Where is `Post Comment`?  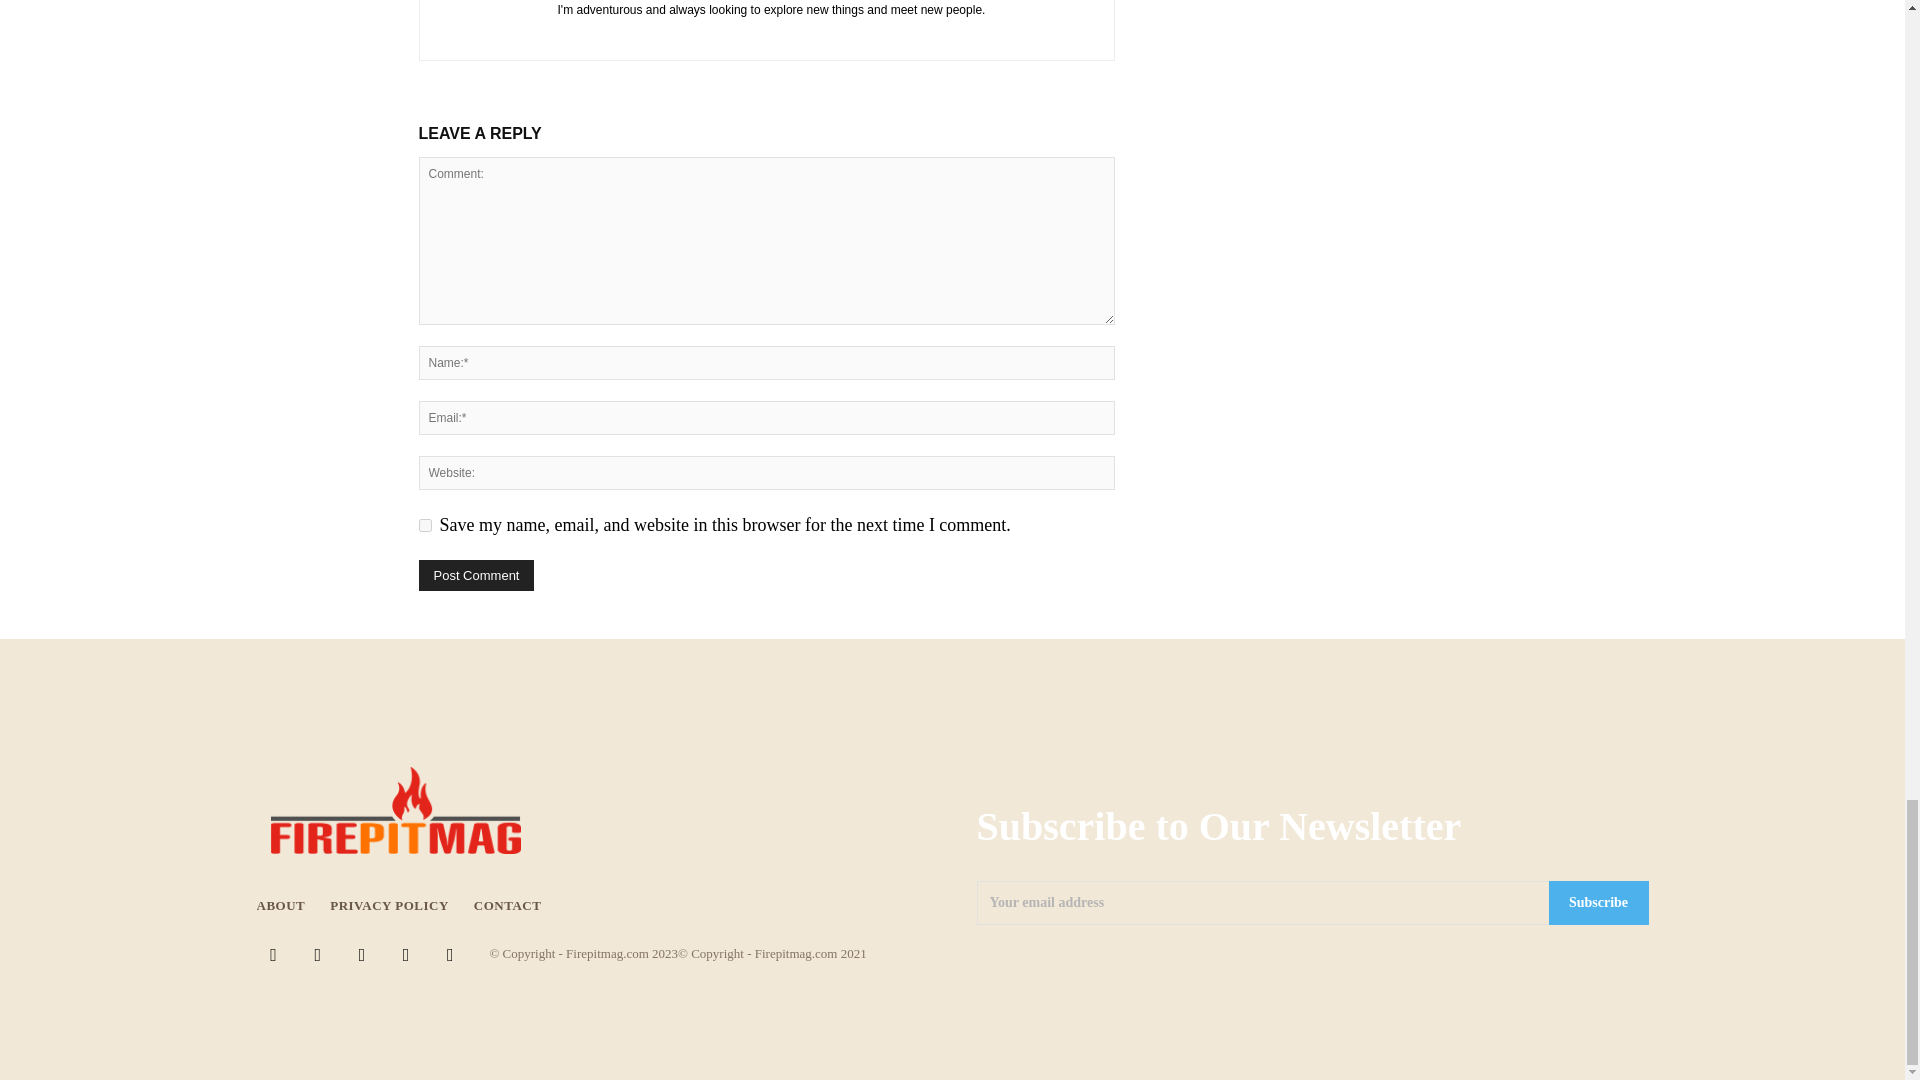 Post Comment is located at coordinates (476, 575).